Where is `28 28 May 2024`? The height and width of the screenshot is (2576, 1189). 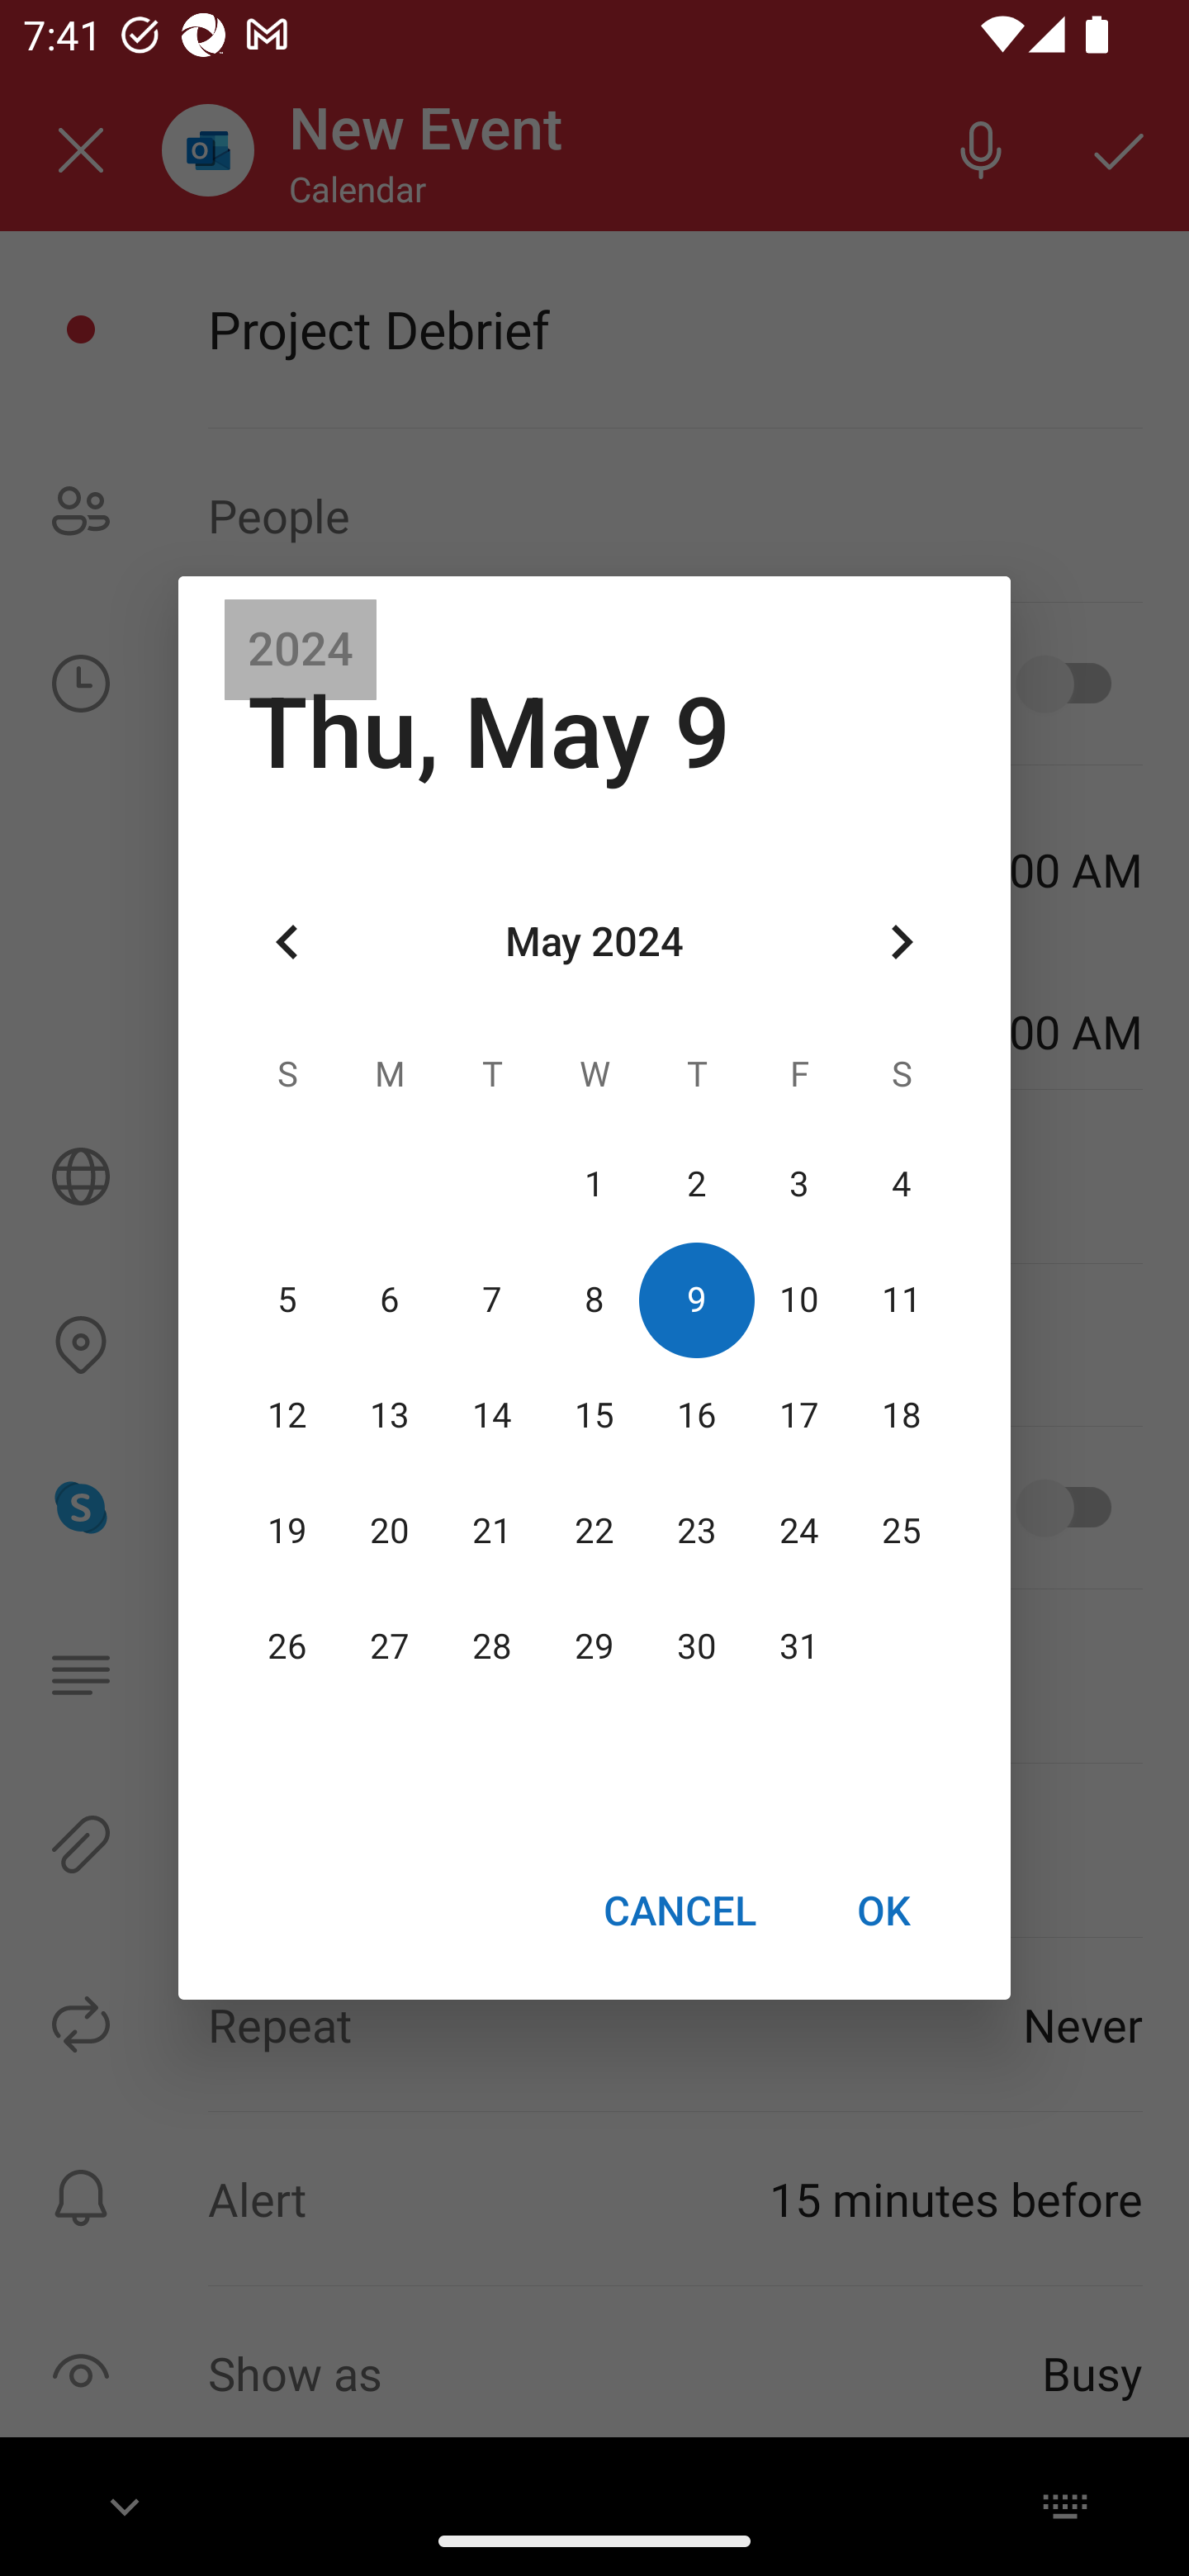 28 28 May 2024 is located at coordinates (492, 1647).